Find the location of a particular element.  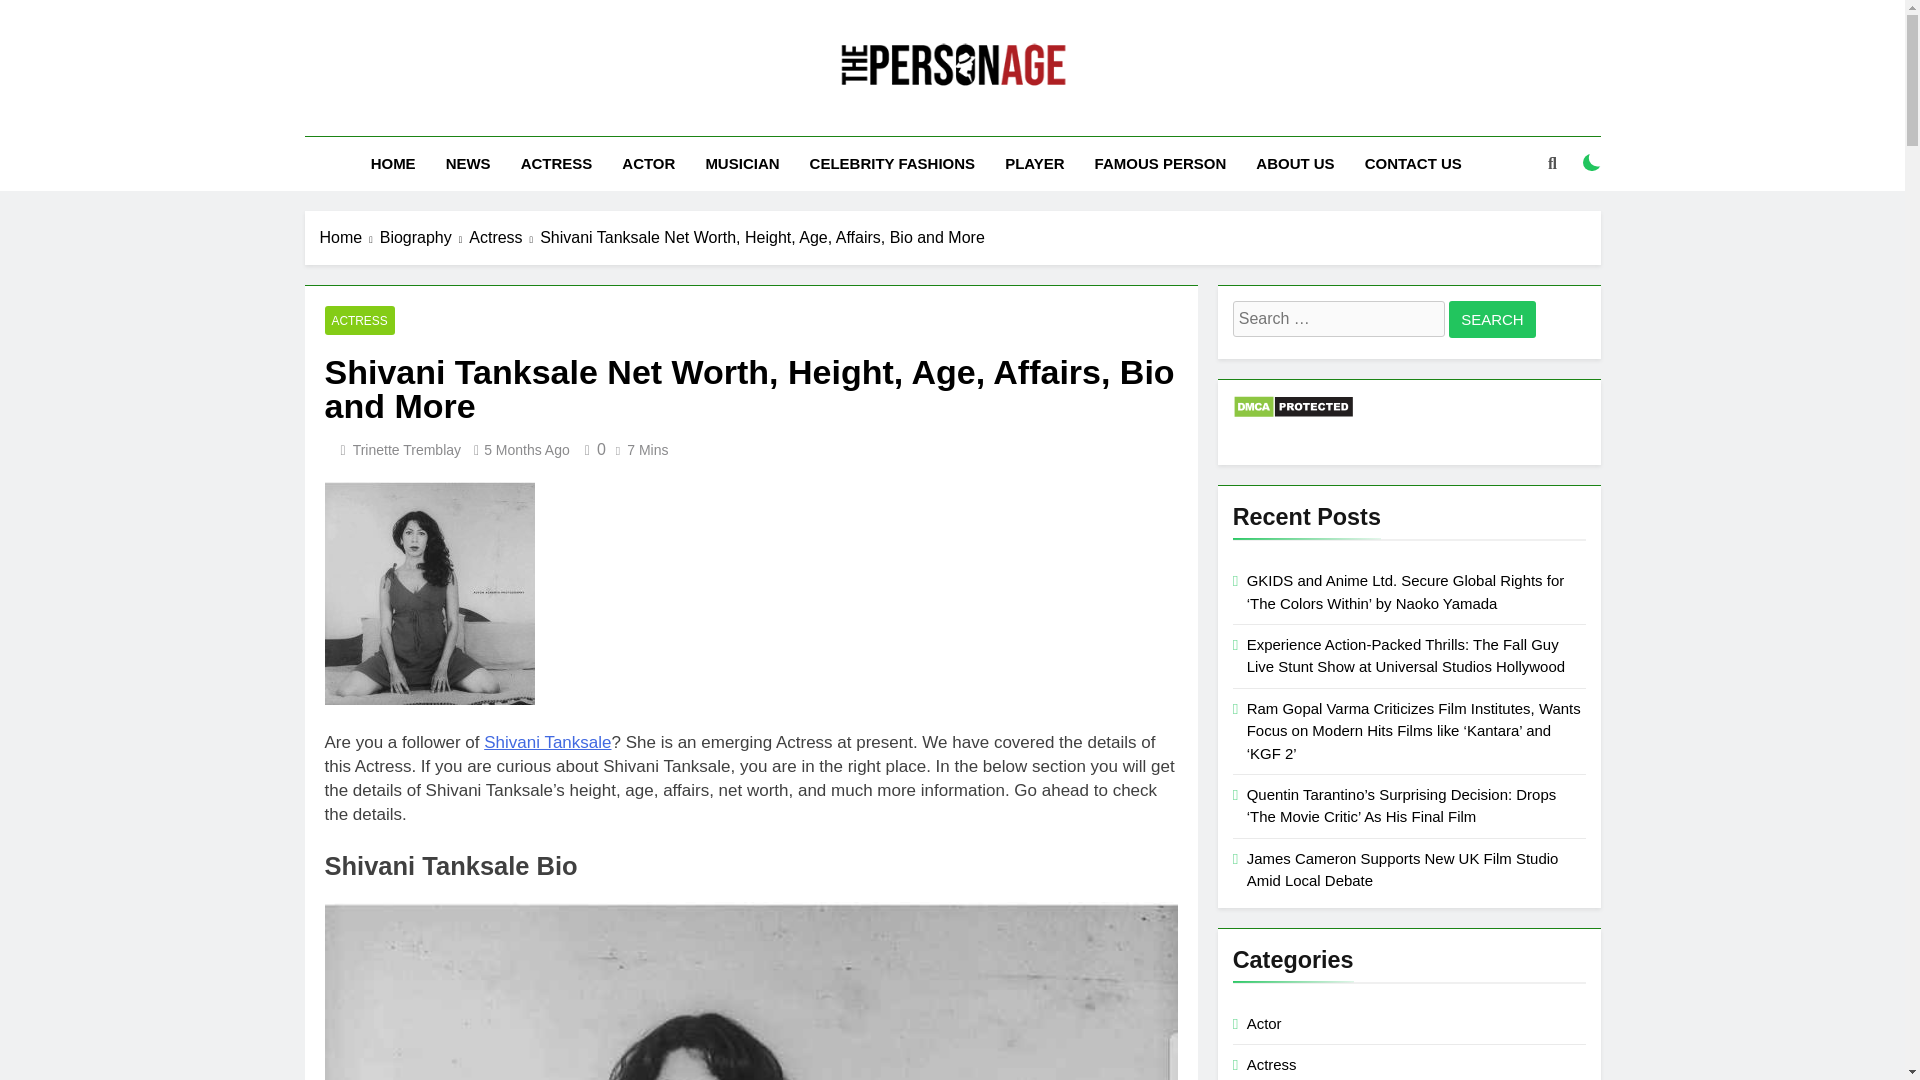

Search is located at coordinates (1492, 320).